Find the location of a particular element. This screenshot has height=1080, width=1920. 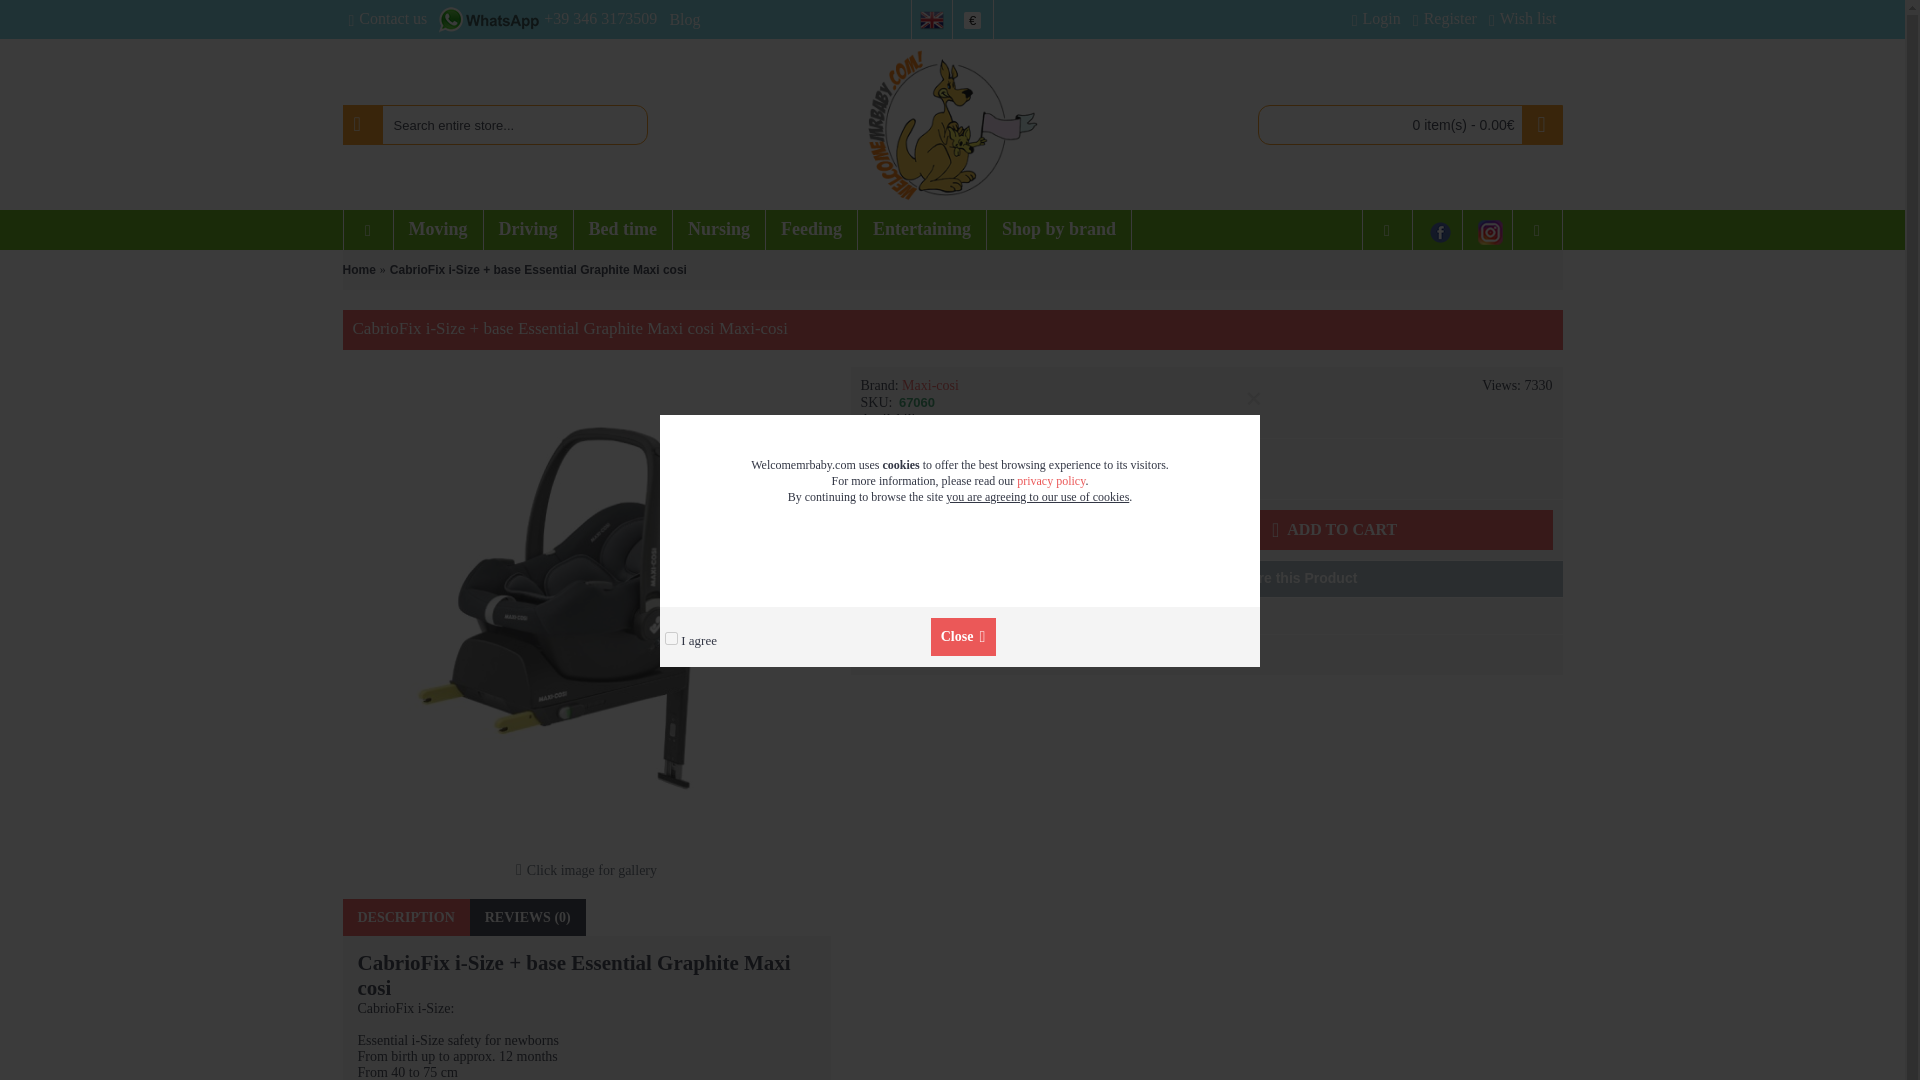

Moving is located at coordinates (438, 229).